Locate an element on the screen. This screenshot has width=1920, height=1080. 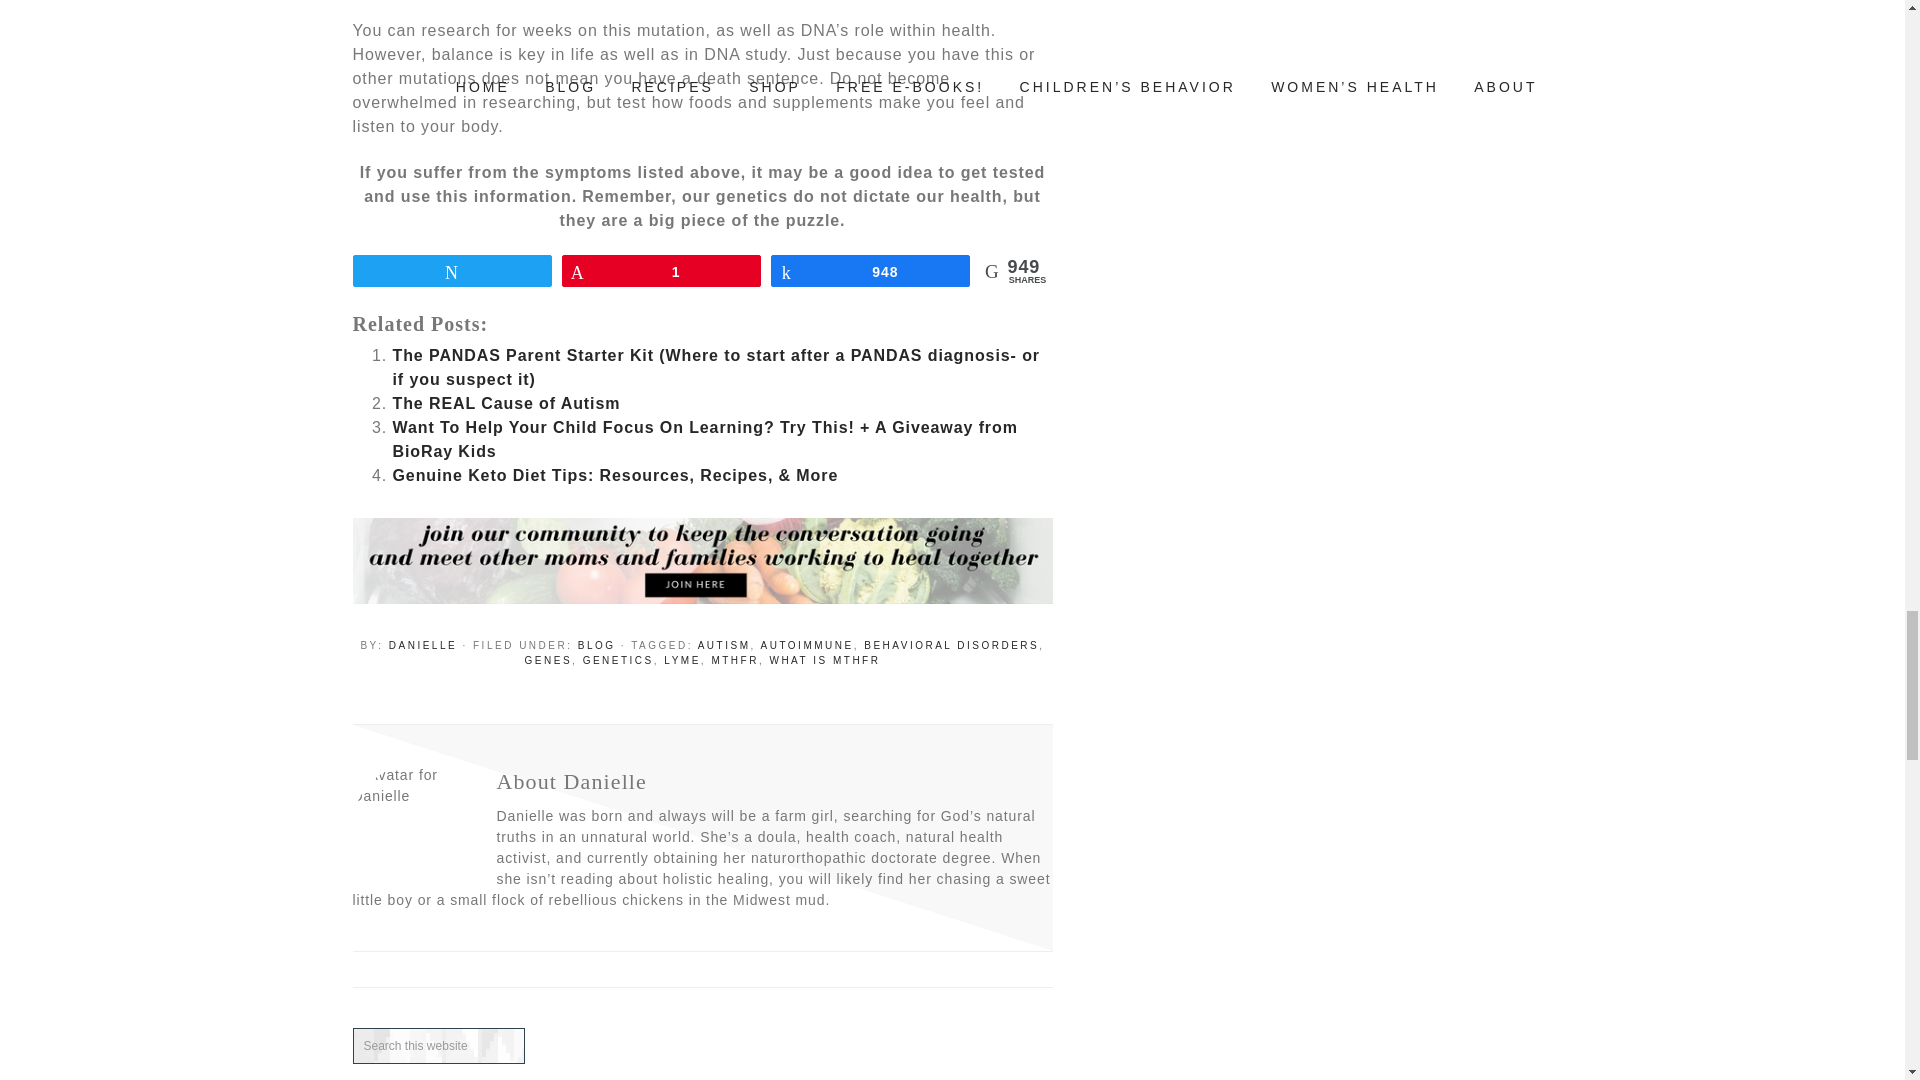
1 is located at coordinates (661, 270).